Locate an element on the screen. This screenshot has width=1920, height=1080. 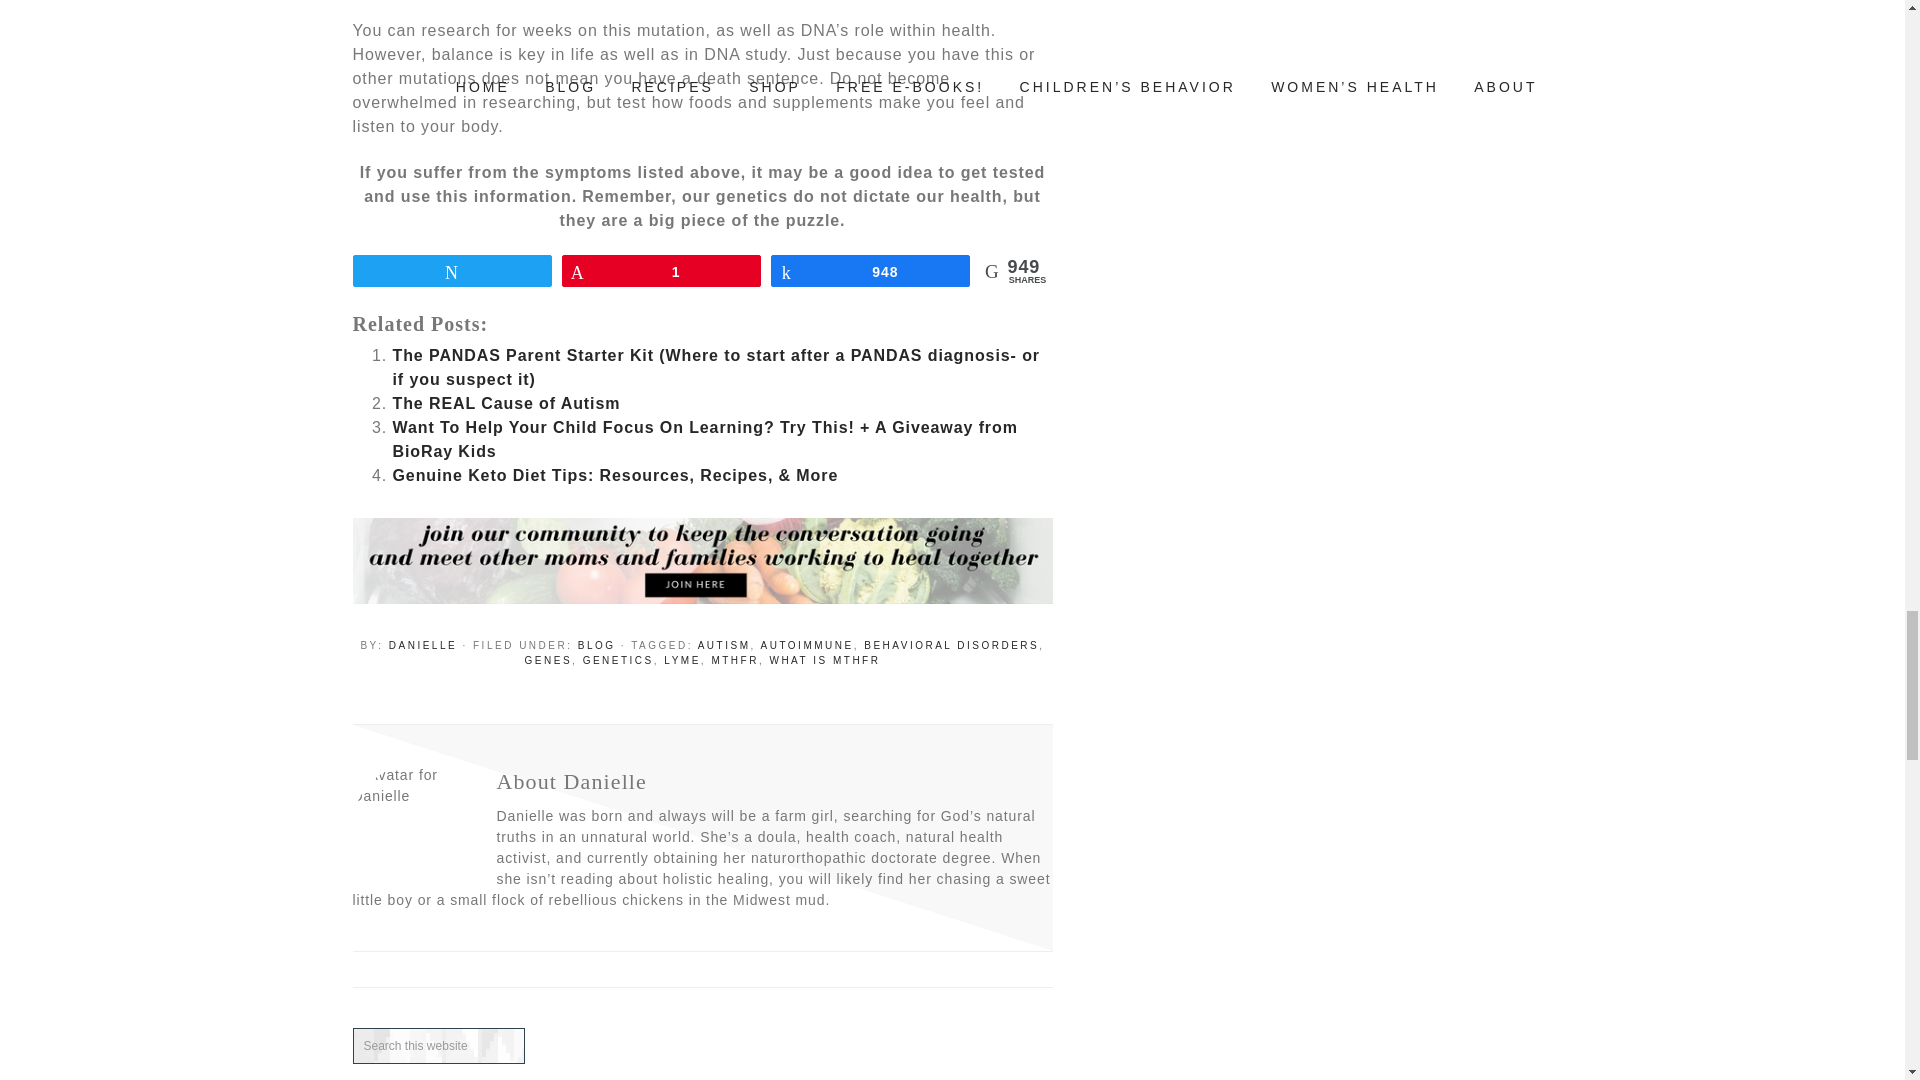
1 is located at coordinates (661, 270).